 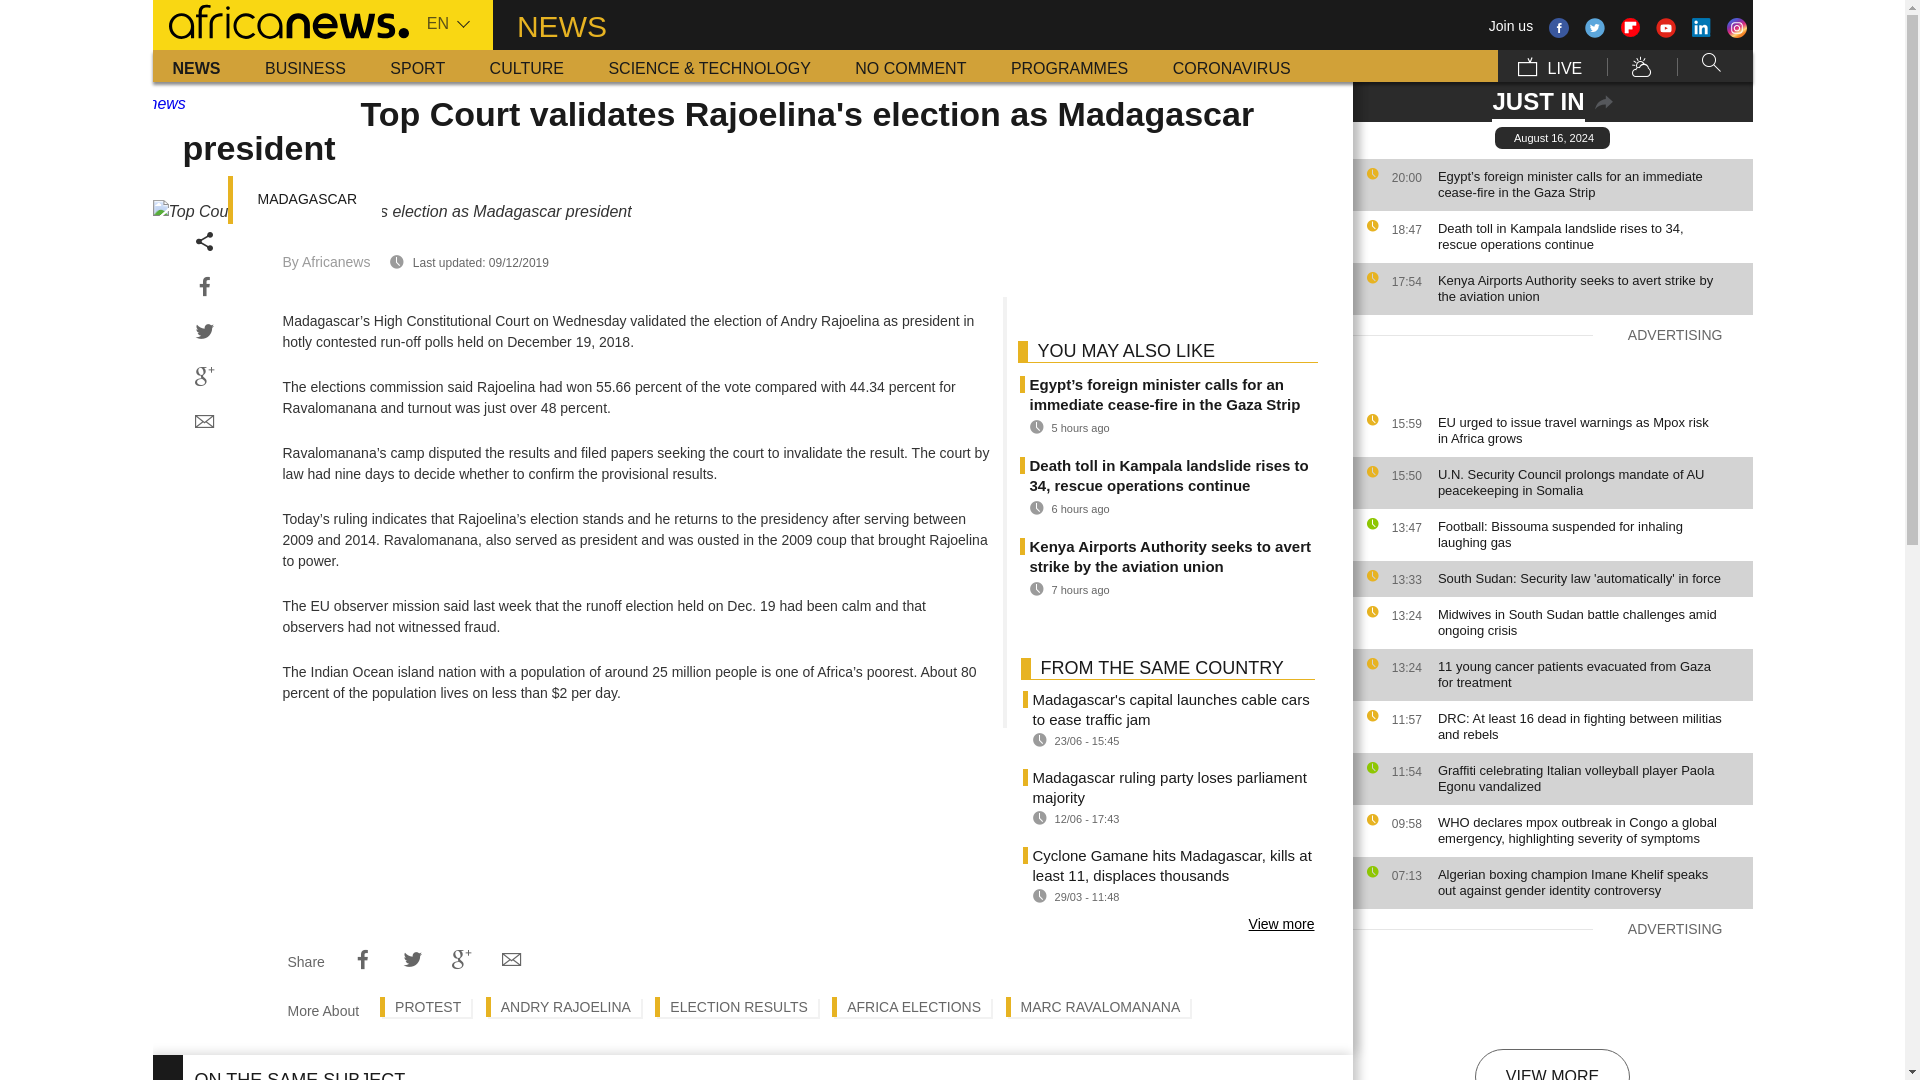 What do you see at coordinates (910, 66) in the screenshot?
I see `NO COMMENT` at bounding box center [910, 66].